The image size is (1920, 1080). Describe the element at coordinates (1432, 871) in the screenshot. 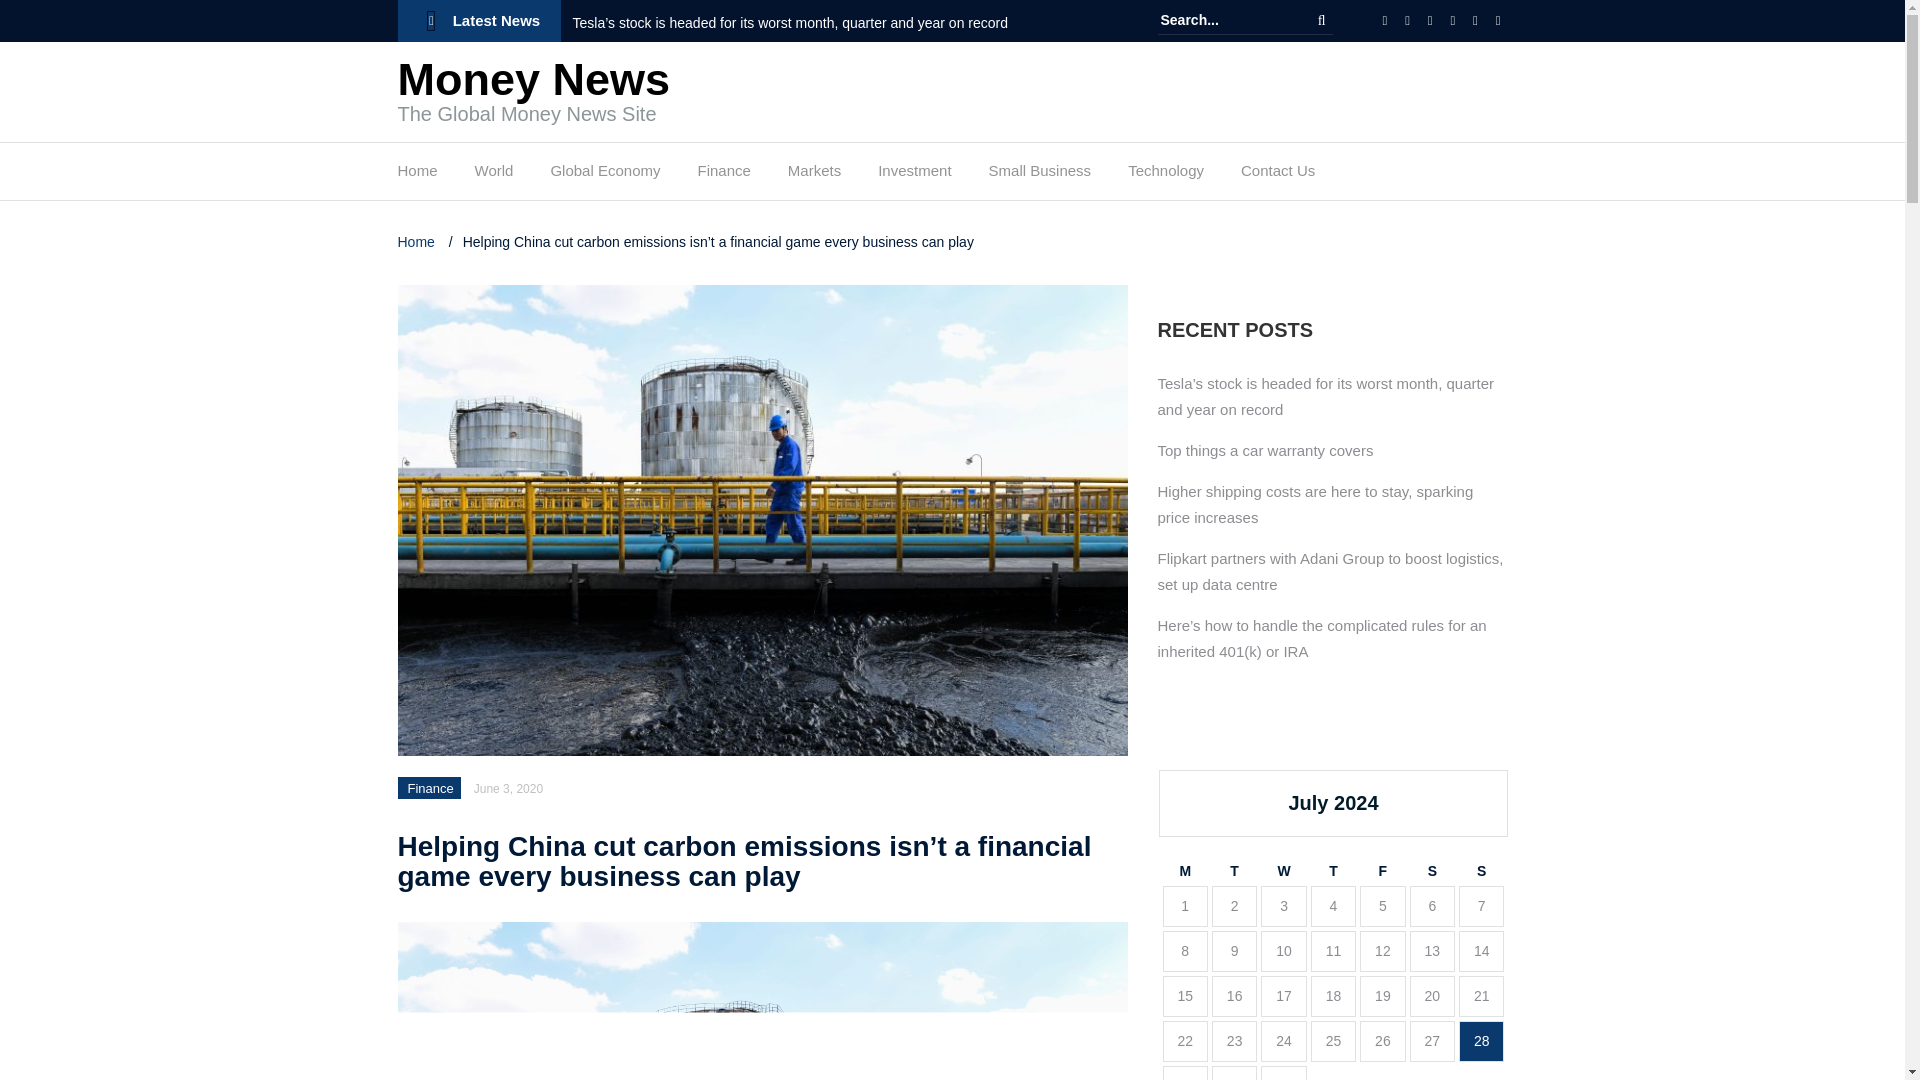

I see `Saturday` at that location.